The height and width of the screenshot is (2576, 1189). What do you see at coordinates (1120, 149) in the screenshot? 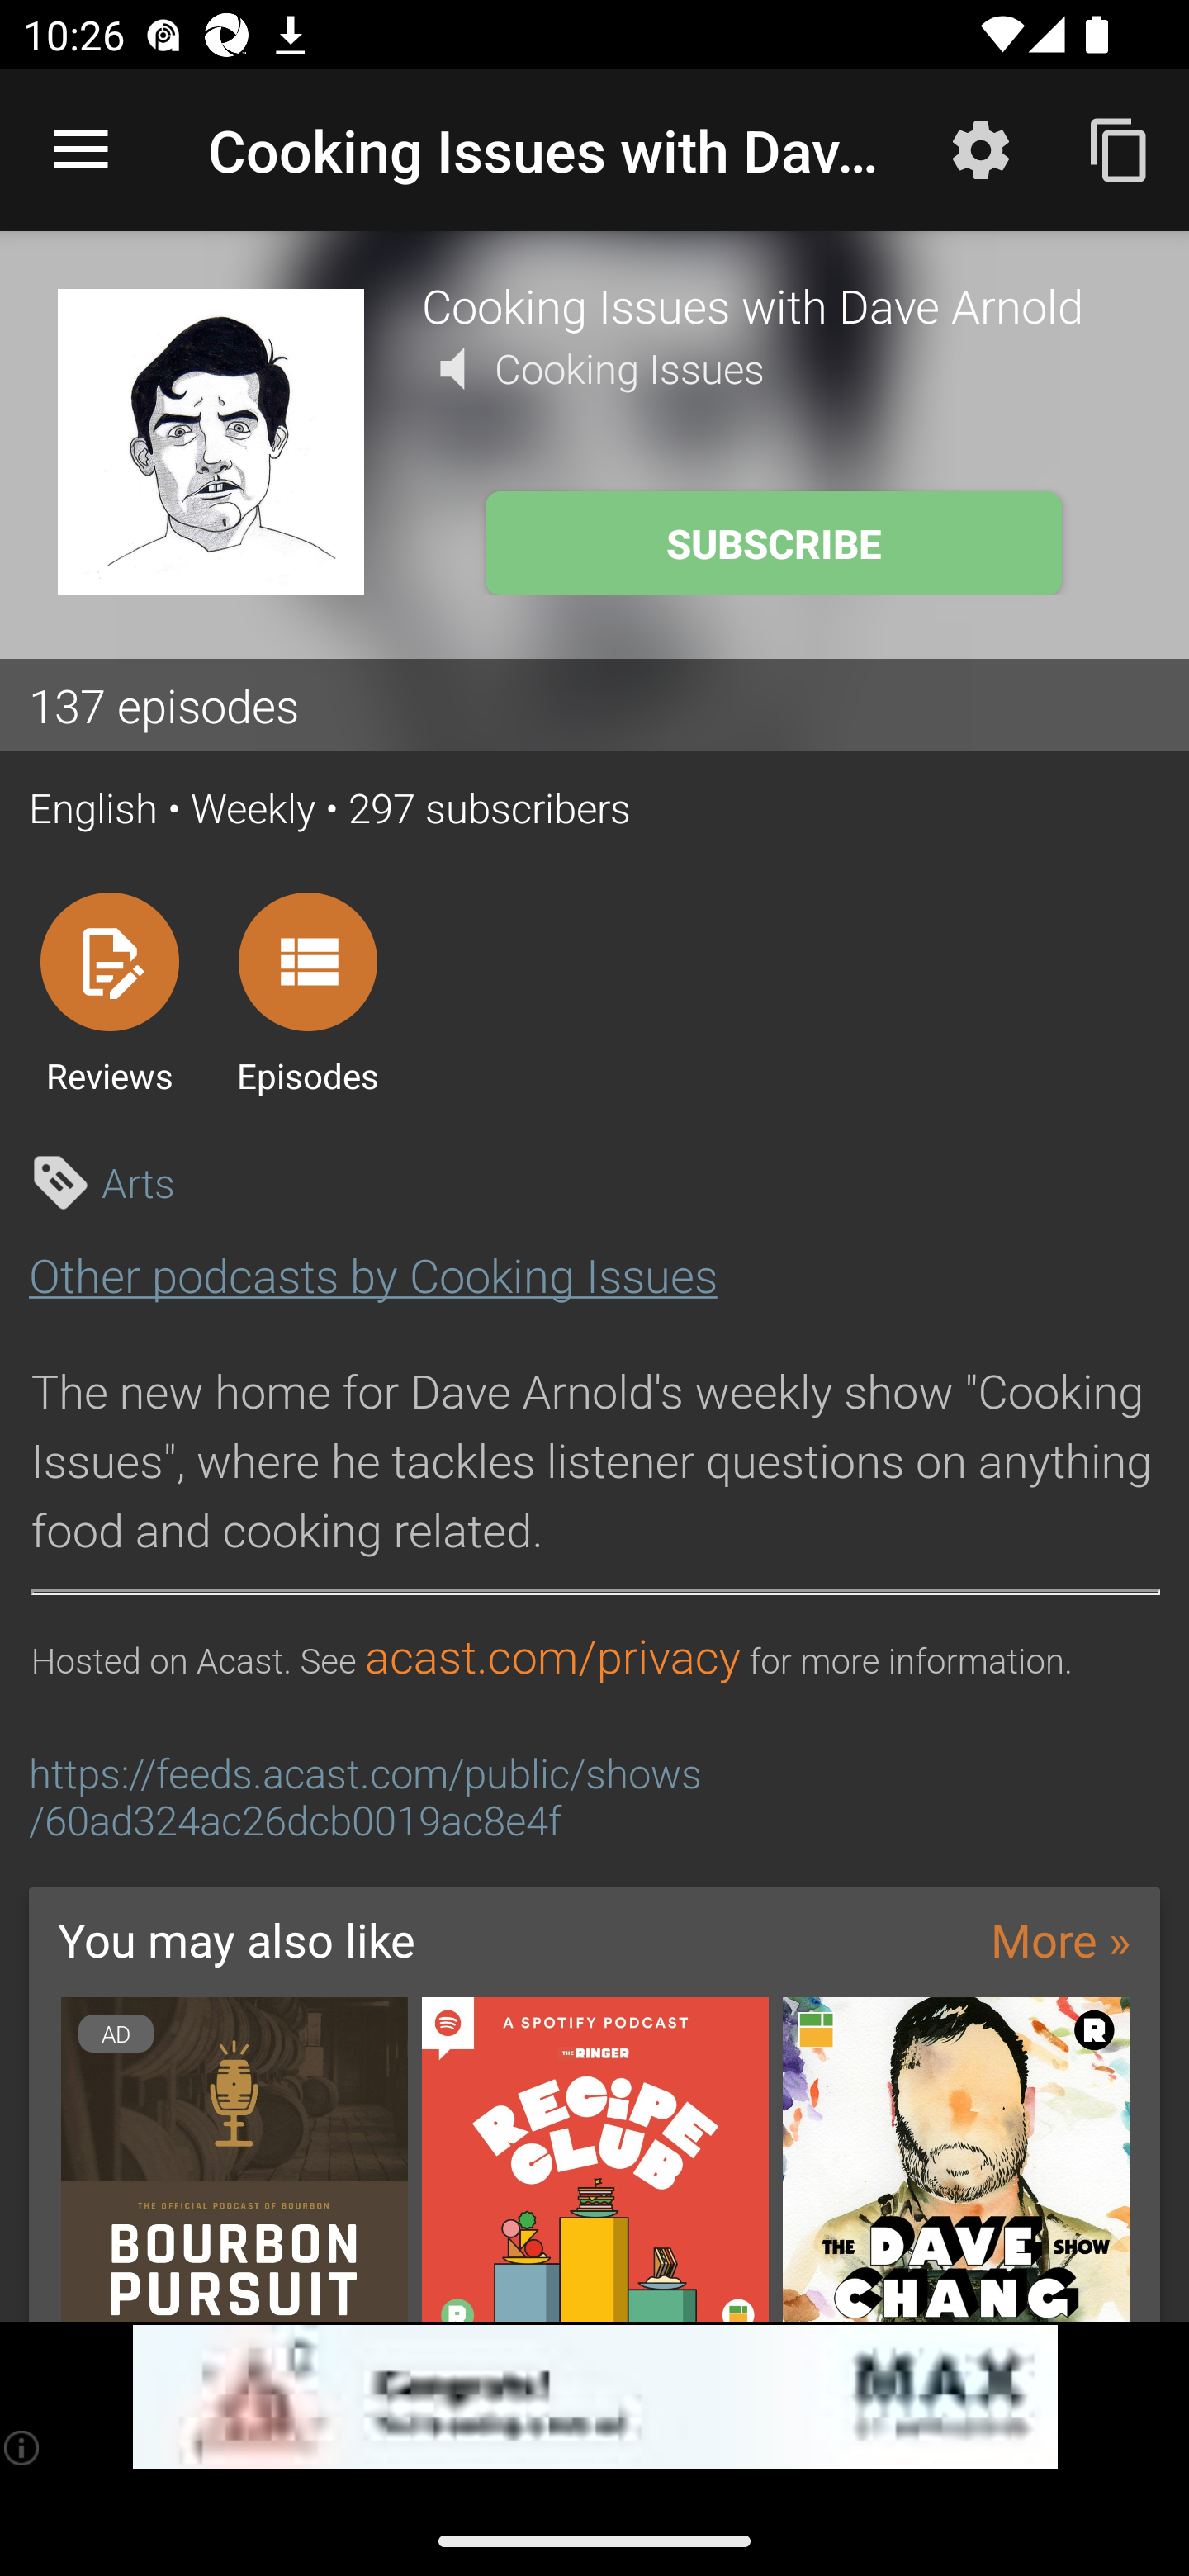
I see `Copy feed url to clipboard` at bounding box center [1120, 149].